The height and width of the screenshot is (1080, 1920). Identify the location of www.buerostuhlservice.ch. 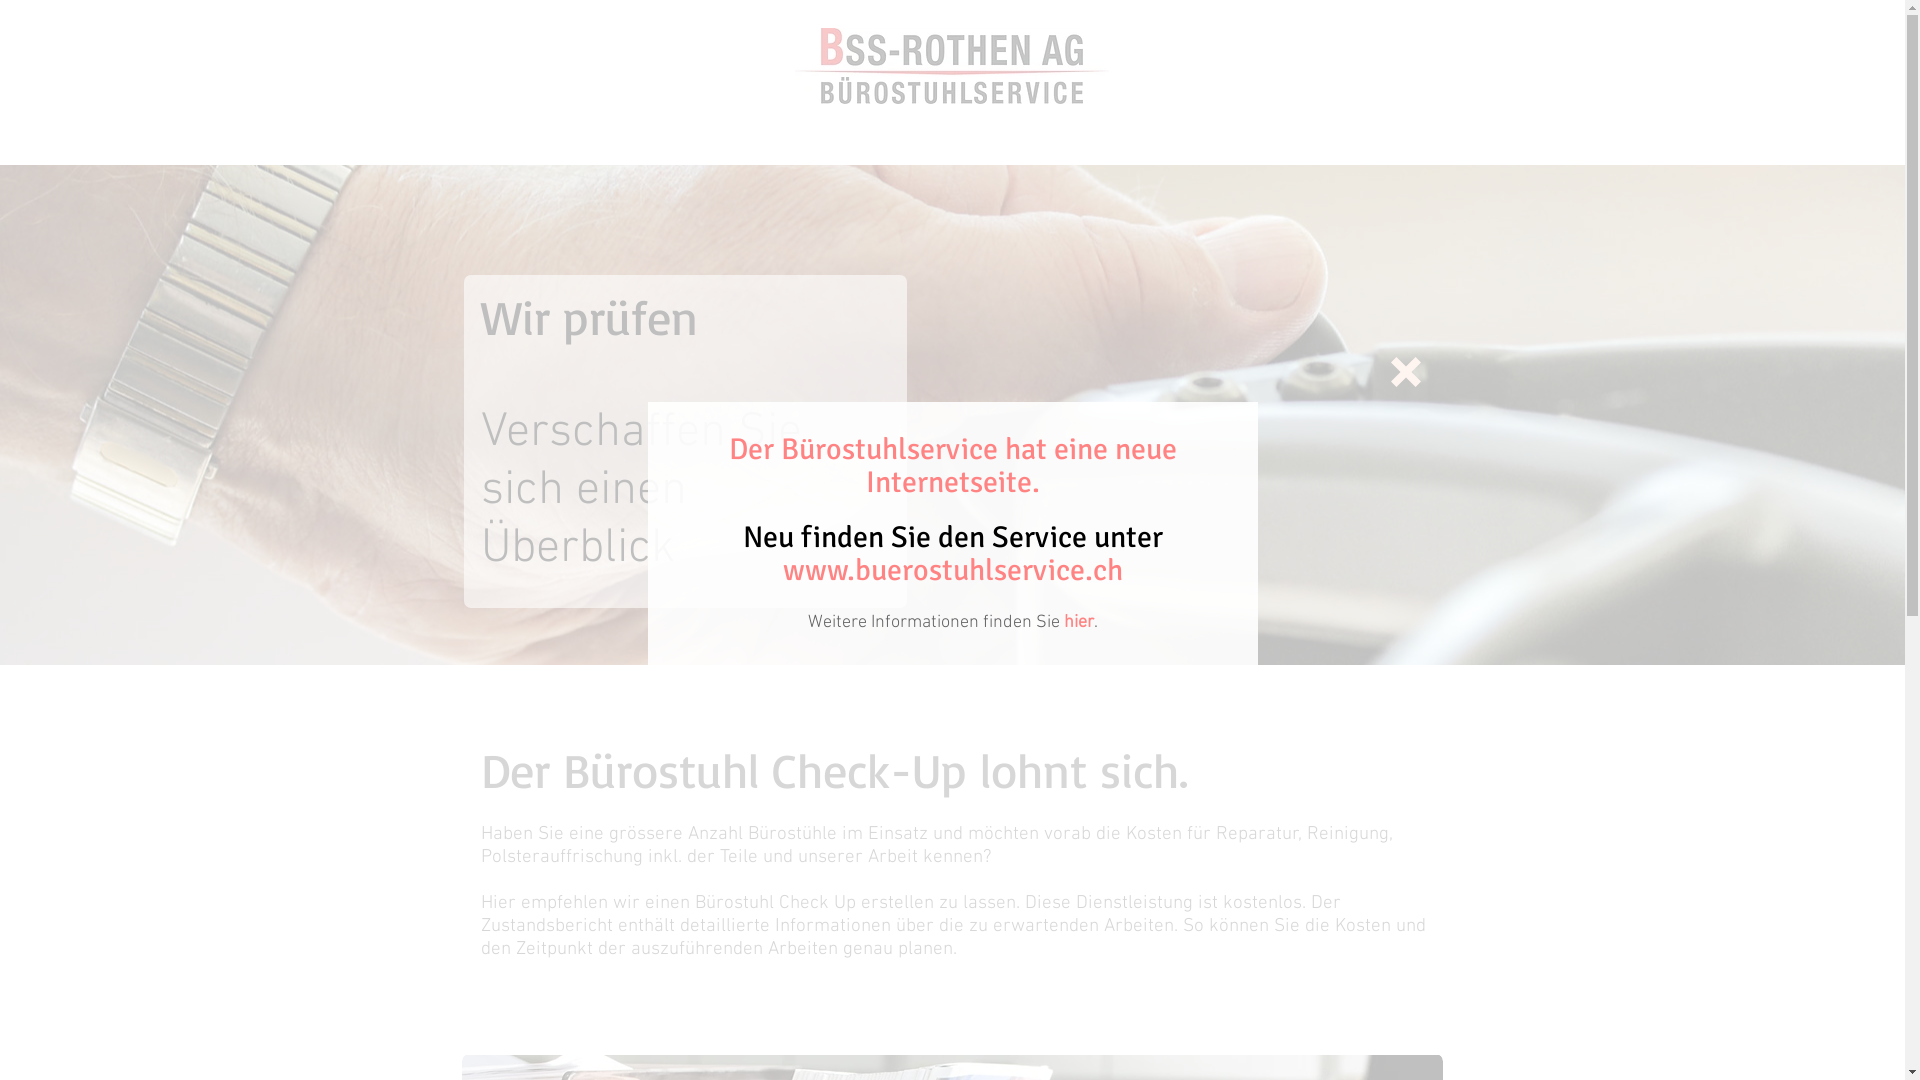
(952, 570).